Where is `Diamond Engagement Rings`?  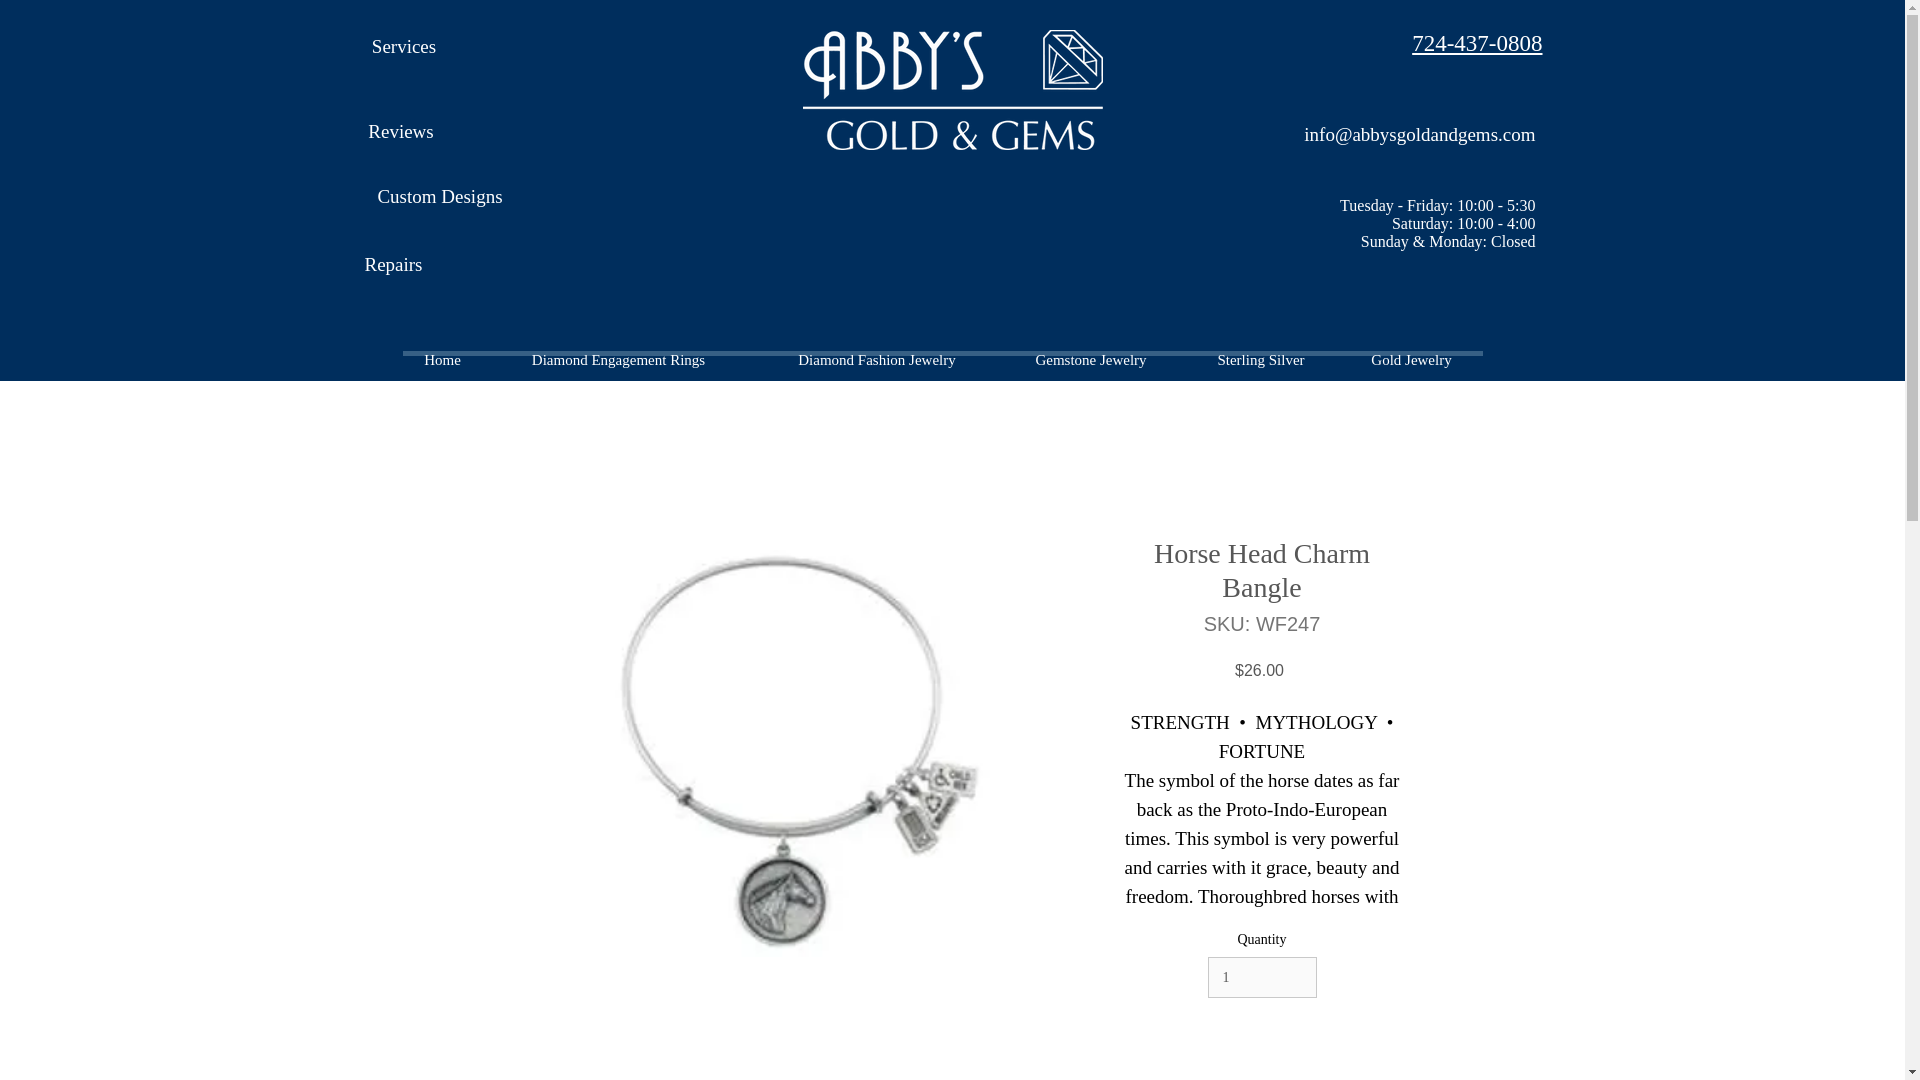
Diamond Engagement Rings is located at coordinates (616, 360).